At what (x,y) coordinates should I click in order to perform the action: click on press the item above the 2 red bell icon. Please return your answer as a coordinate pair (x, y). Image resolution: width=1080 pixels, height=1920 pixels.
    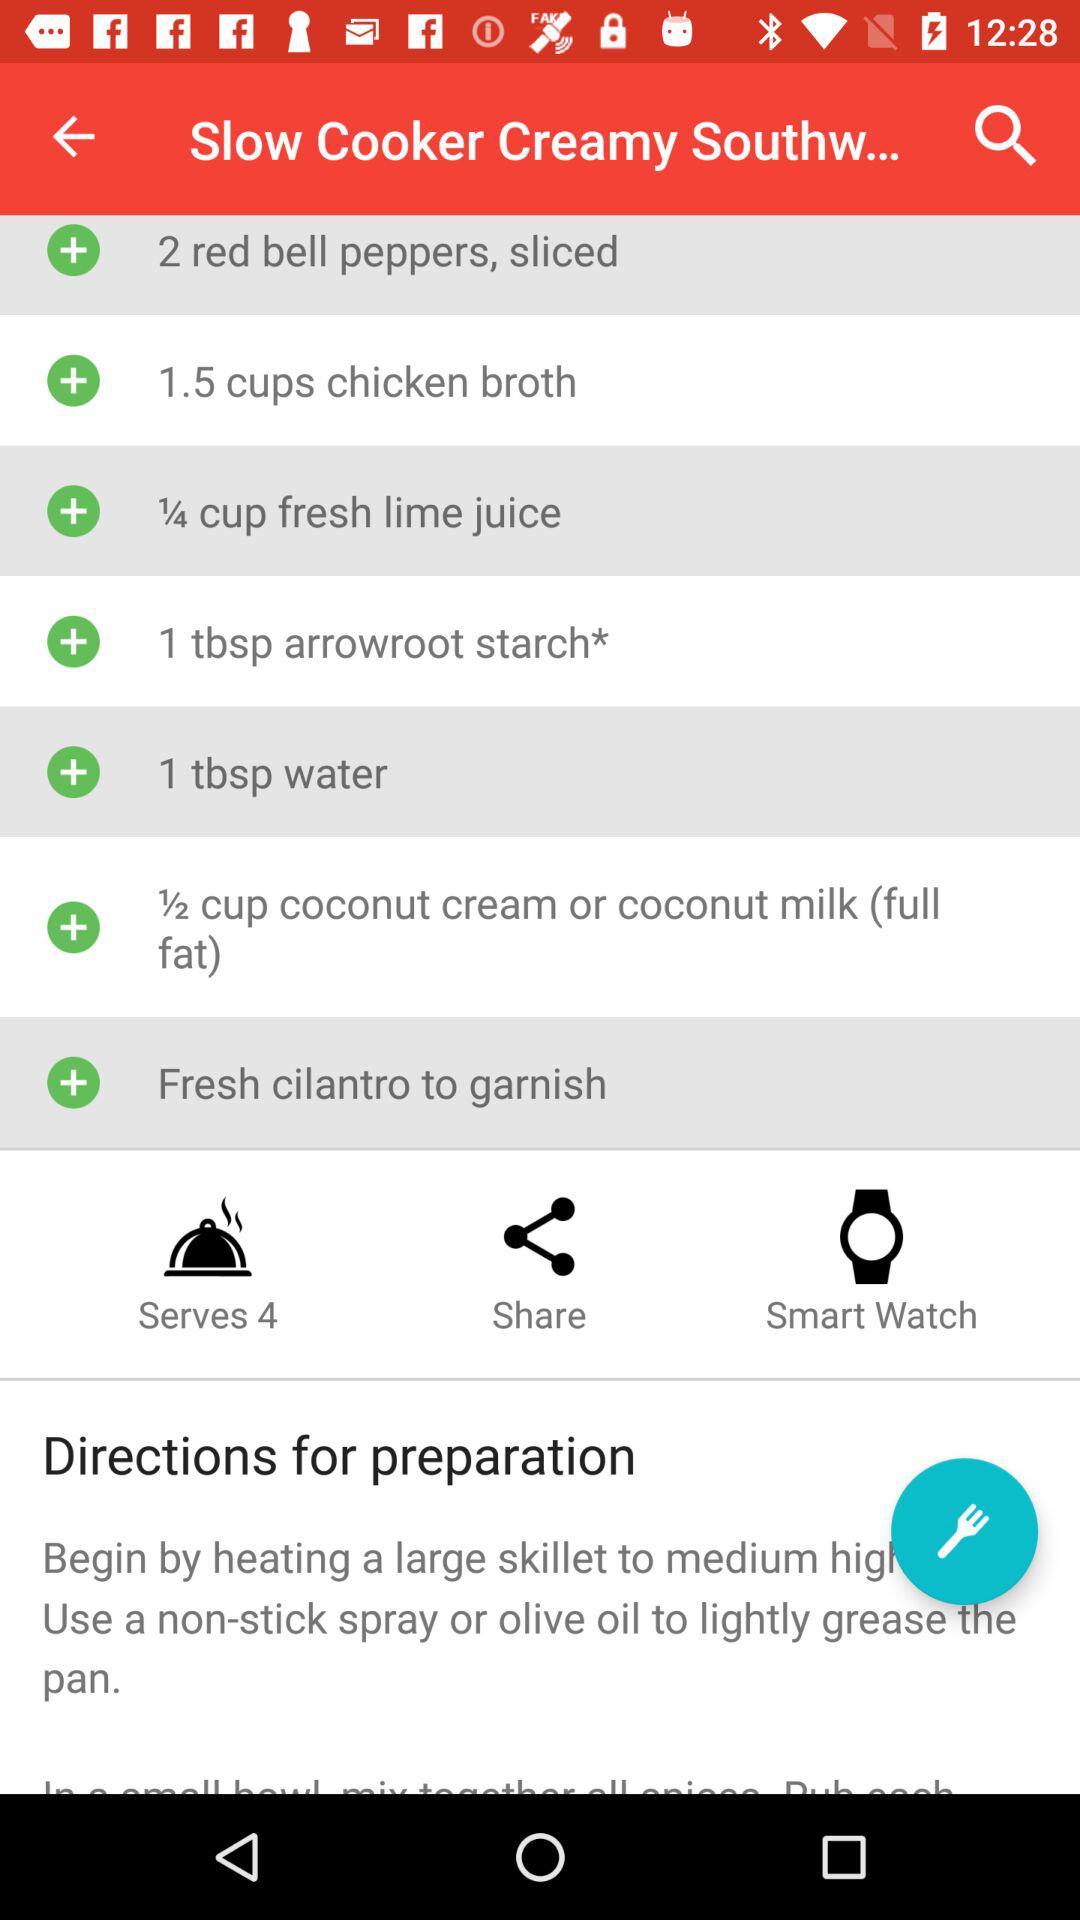
    Looking at the image, I should click on (1006, 136).